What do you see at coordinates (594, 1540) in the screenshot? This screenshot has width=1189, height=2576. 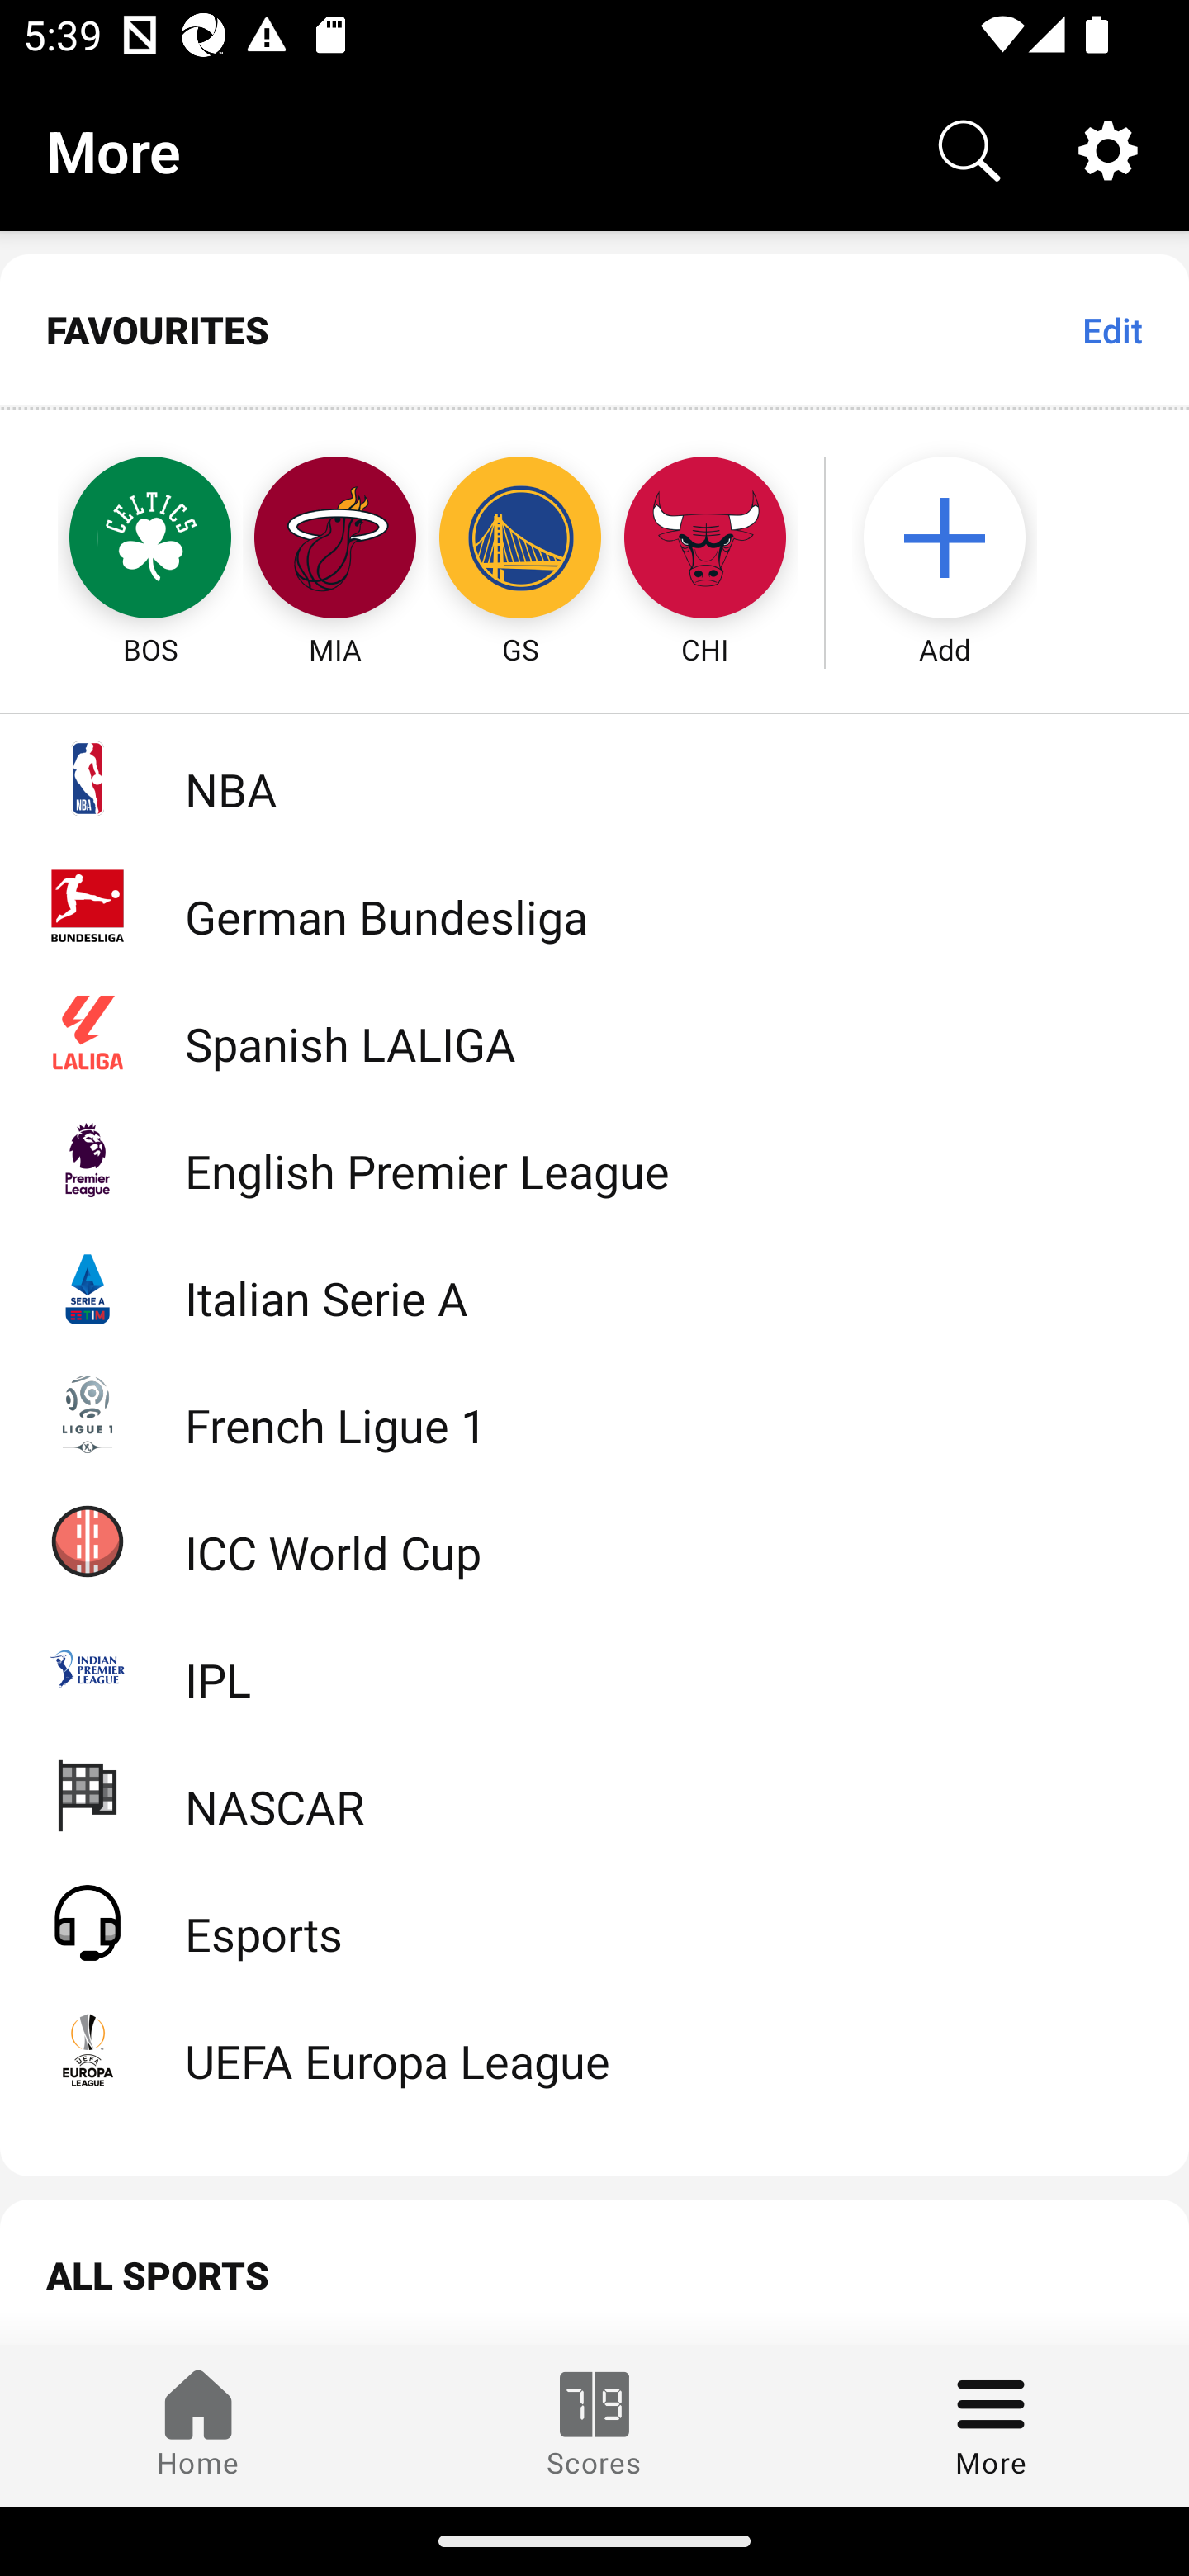 I see `ICC World Cup` at bounding box center [594, 1540].